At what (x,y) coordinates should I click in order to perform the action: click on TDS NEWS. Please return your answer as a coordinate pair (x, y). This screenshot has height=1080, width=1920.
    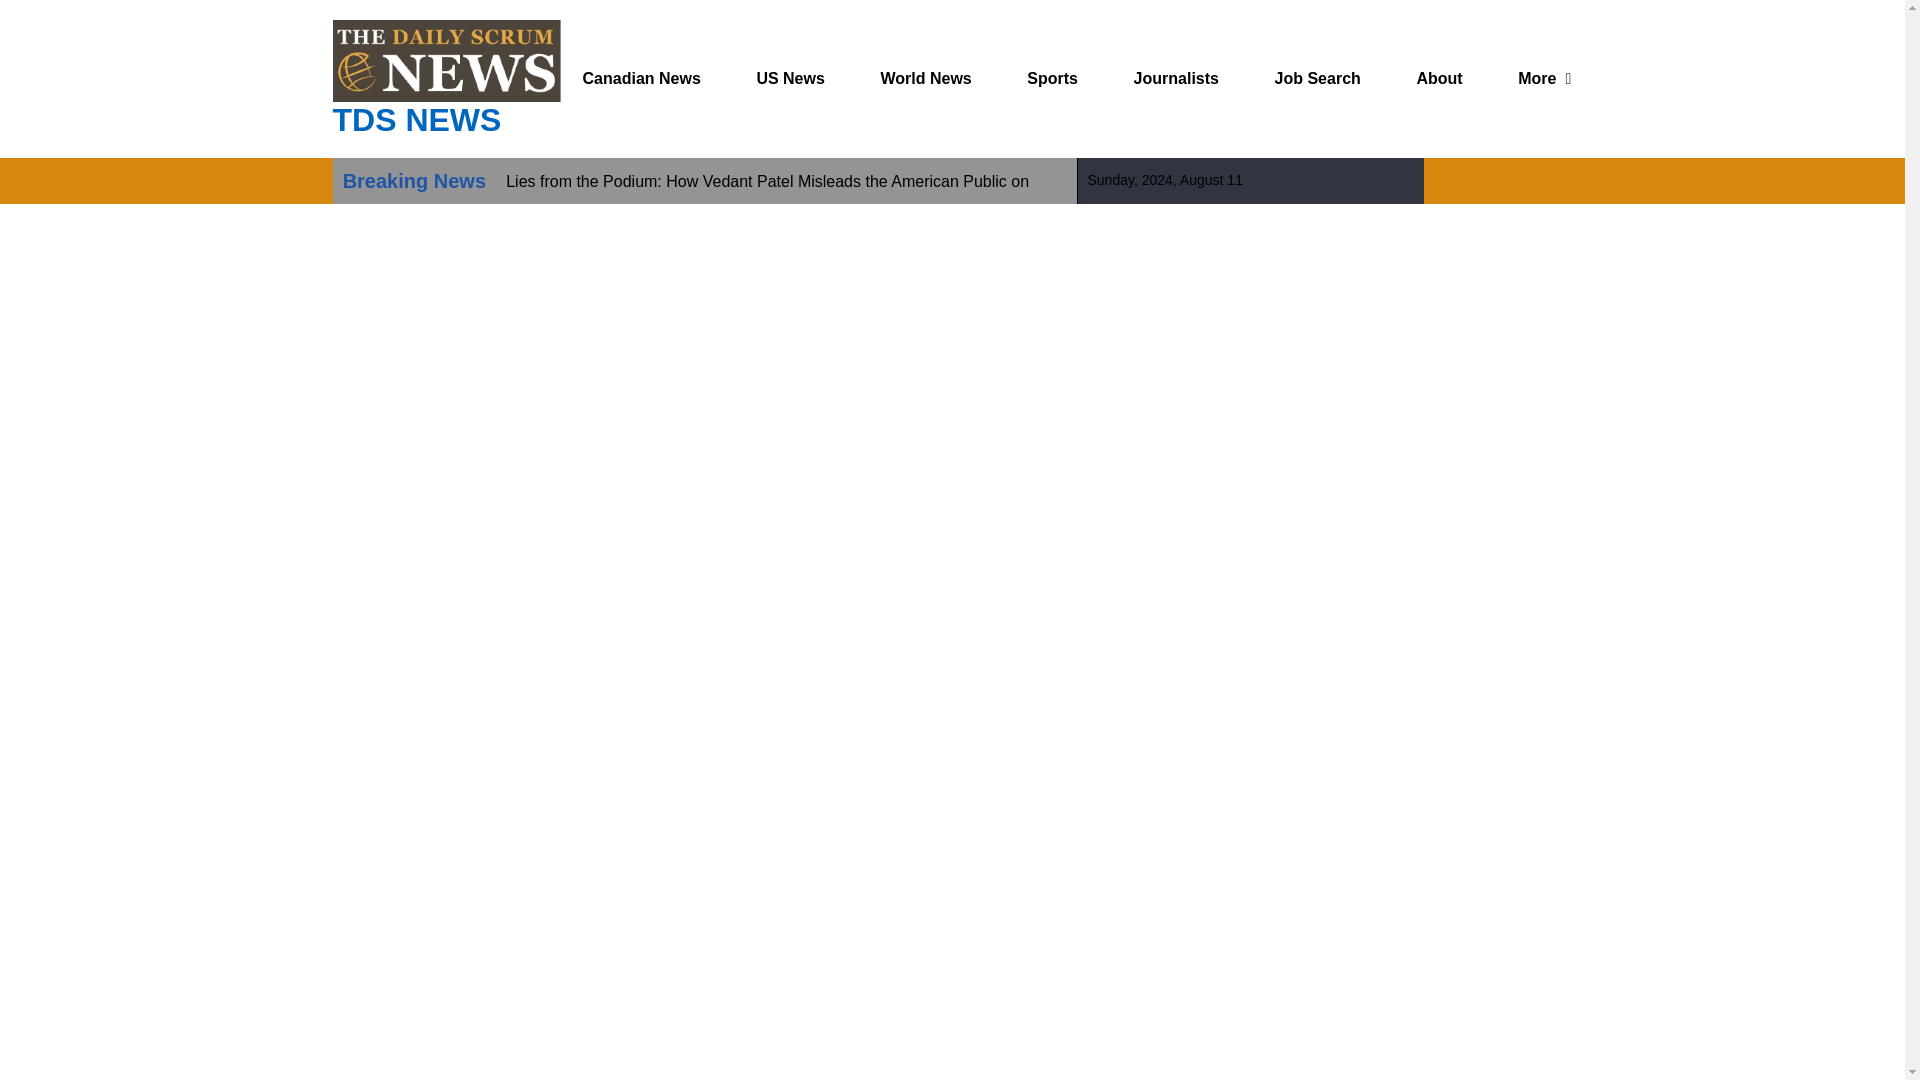
    Looking at the image, I should click on (416, 120).